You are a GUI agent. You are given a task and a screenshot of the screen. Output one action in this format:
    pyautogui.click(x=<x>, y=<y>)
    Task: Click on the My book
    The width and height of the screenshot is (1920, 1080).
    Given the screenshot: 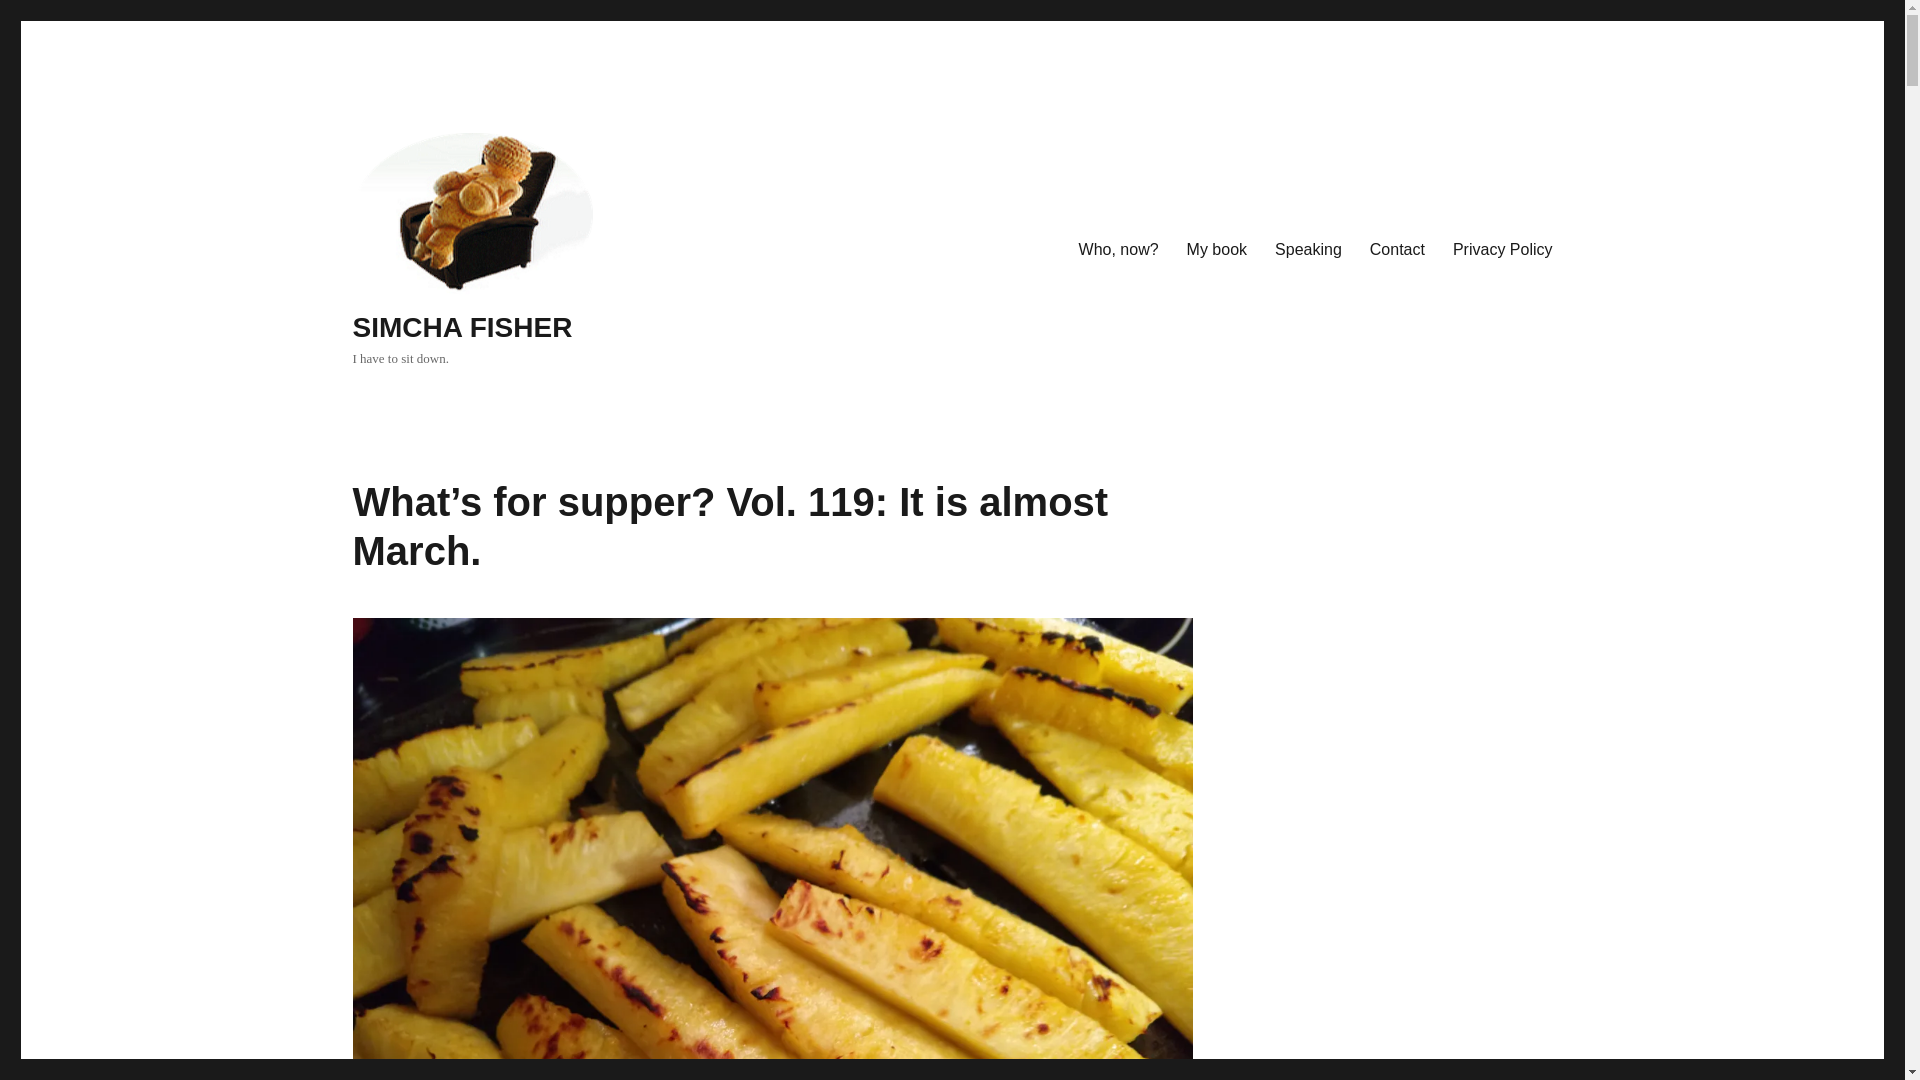 What is the action you would take?
    pyautogui.click(x=1217, y=250)
    